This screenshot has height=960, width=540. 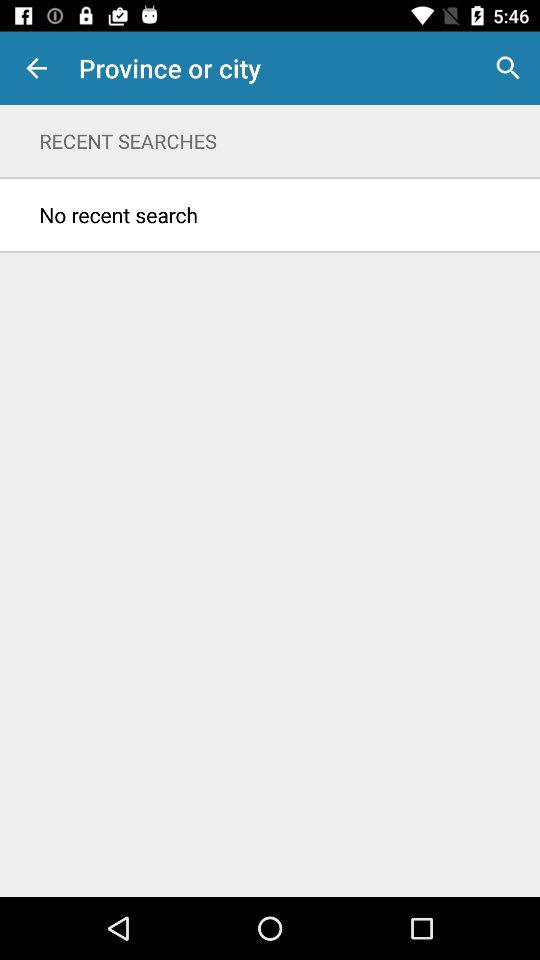 What do you see at coordinates (508, 68) in the screenshot?
I see `select icon to the right of the province or city app` at bounding box center [508, 68].